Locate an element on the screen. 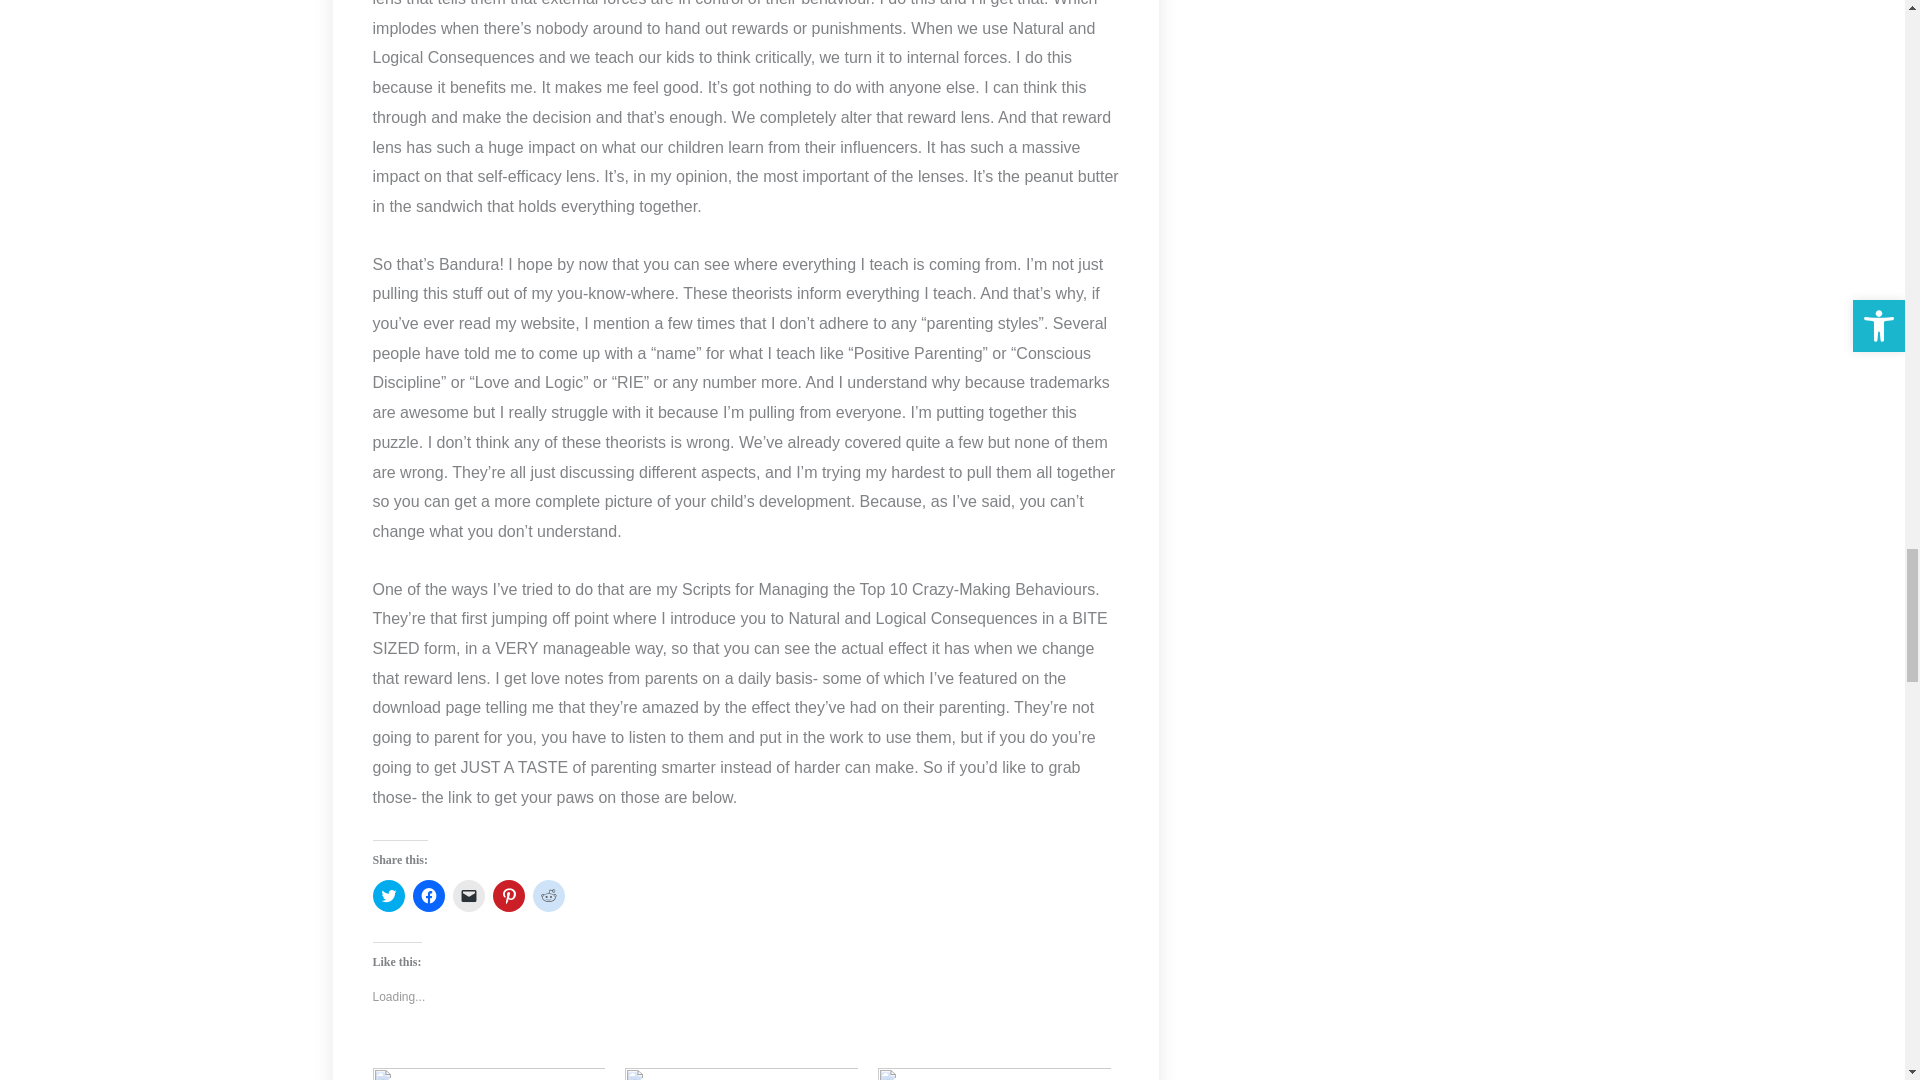 The image size is (1920, 1080). Click to share on Reddit is located at coordinates (548, 896).